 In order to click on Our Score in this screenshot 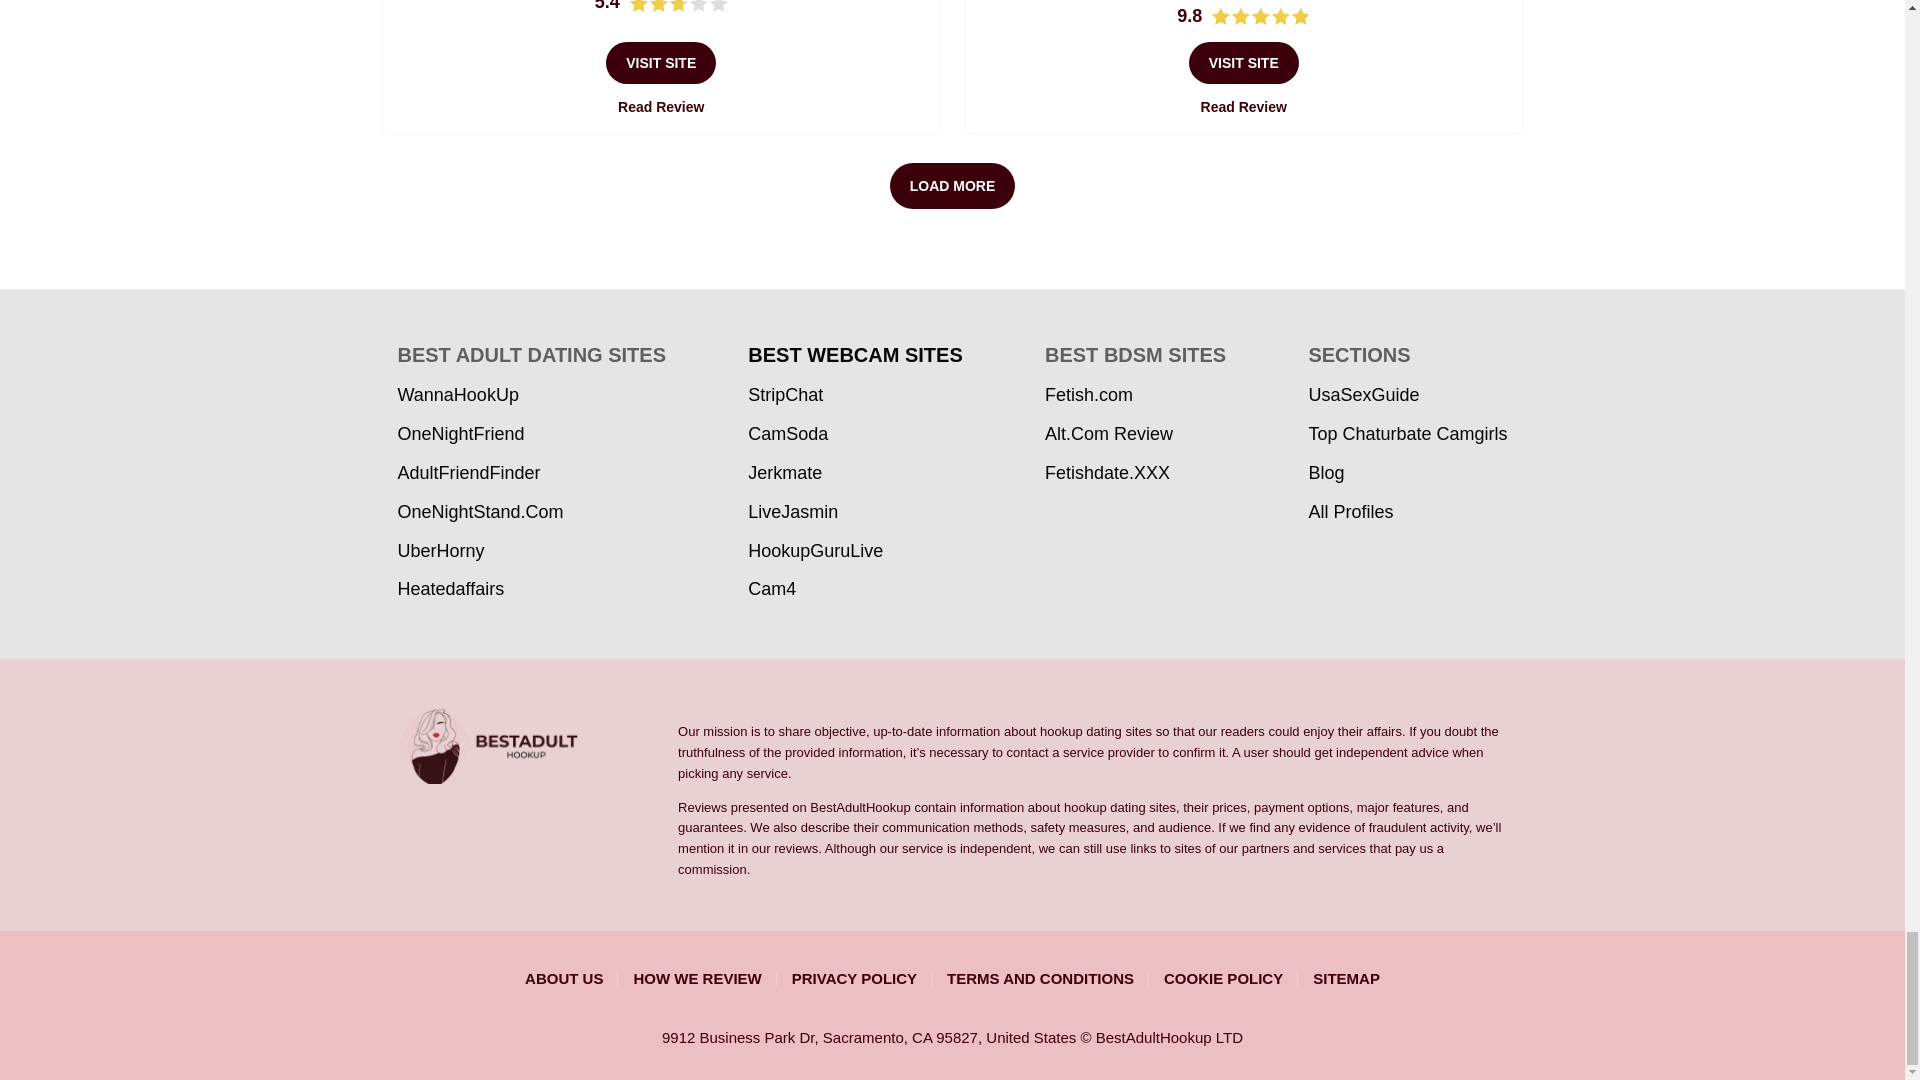, I will do `click(678, 6)`.